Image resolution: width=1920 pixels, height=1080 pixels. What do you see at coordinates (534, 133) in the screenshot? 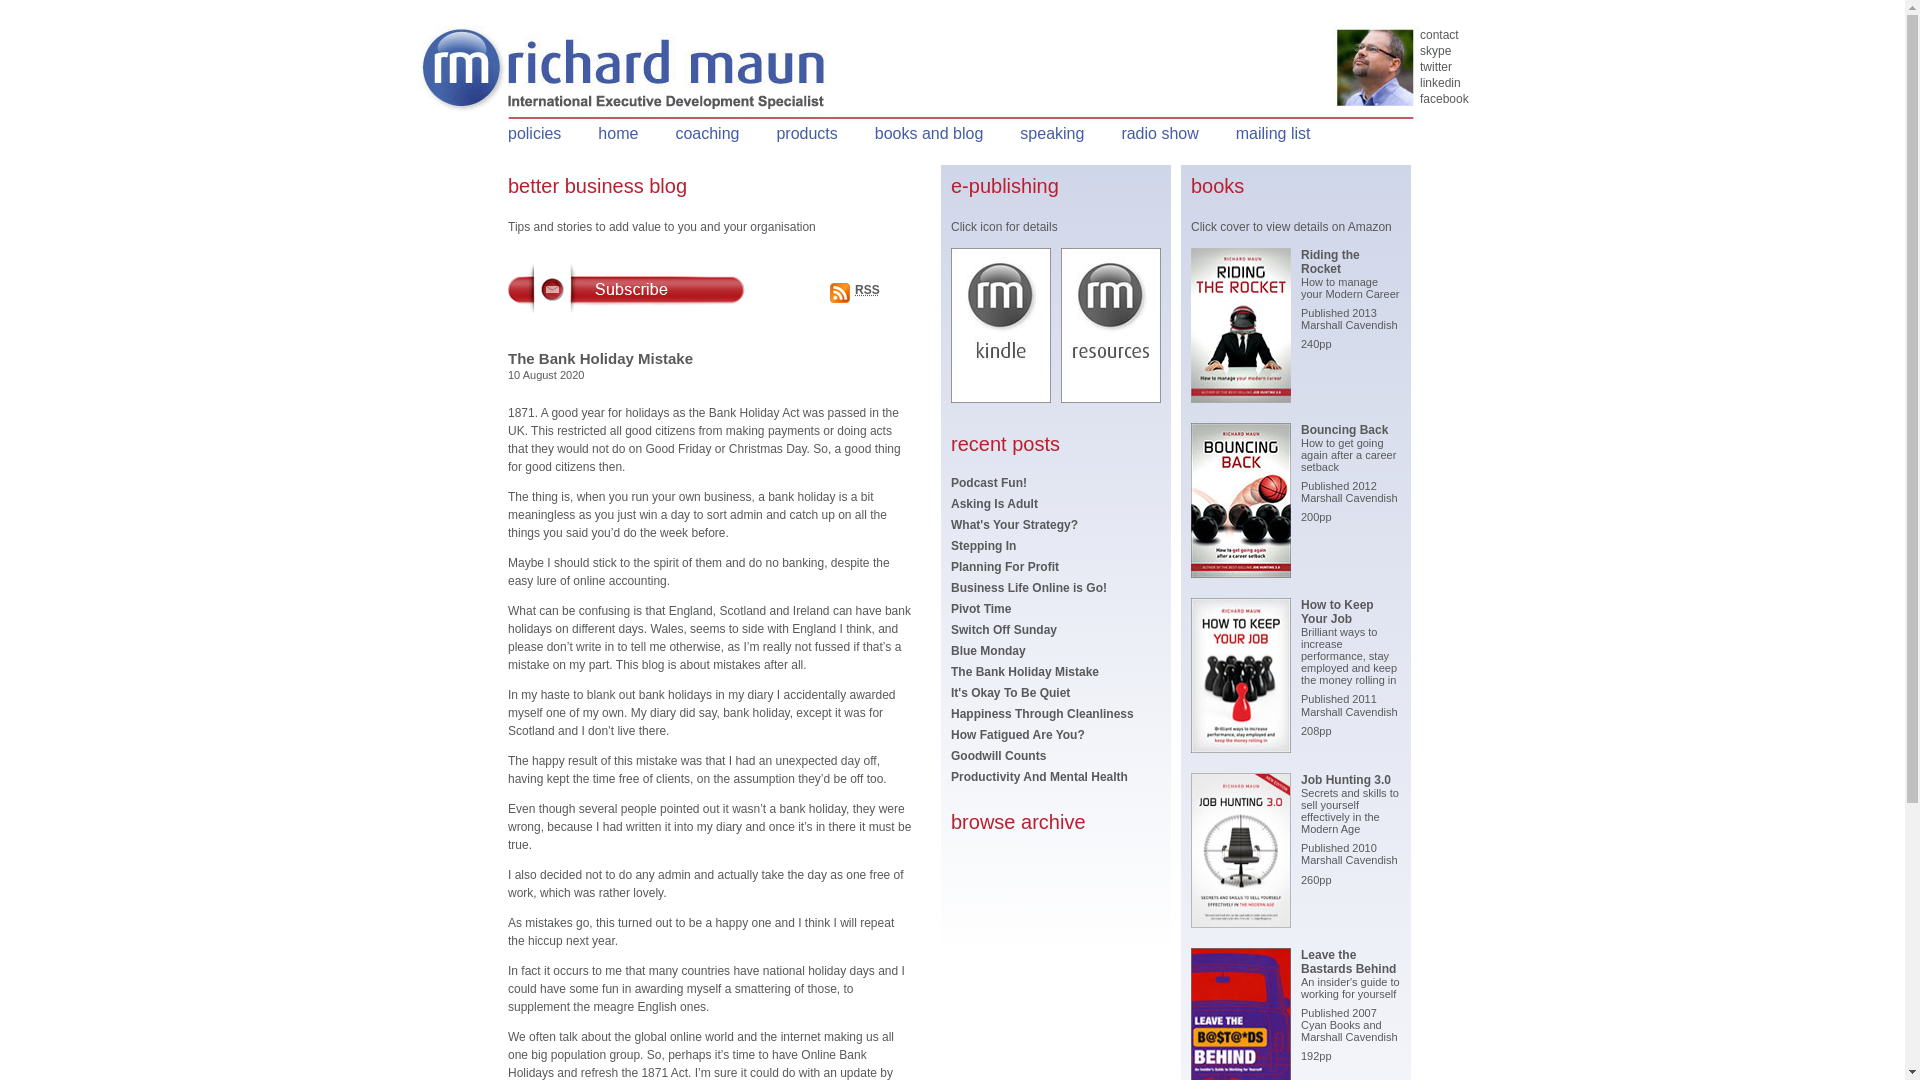
I see `policies` at bounding box center [534, 133].